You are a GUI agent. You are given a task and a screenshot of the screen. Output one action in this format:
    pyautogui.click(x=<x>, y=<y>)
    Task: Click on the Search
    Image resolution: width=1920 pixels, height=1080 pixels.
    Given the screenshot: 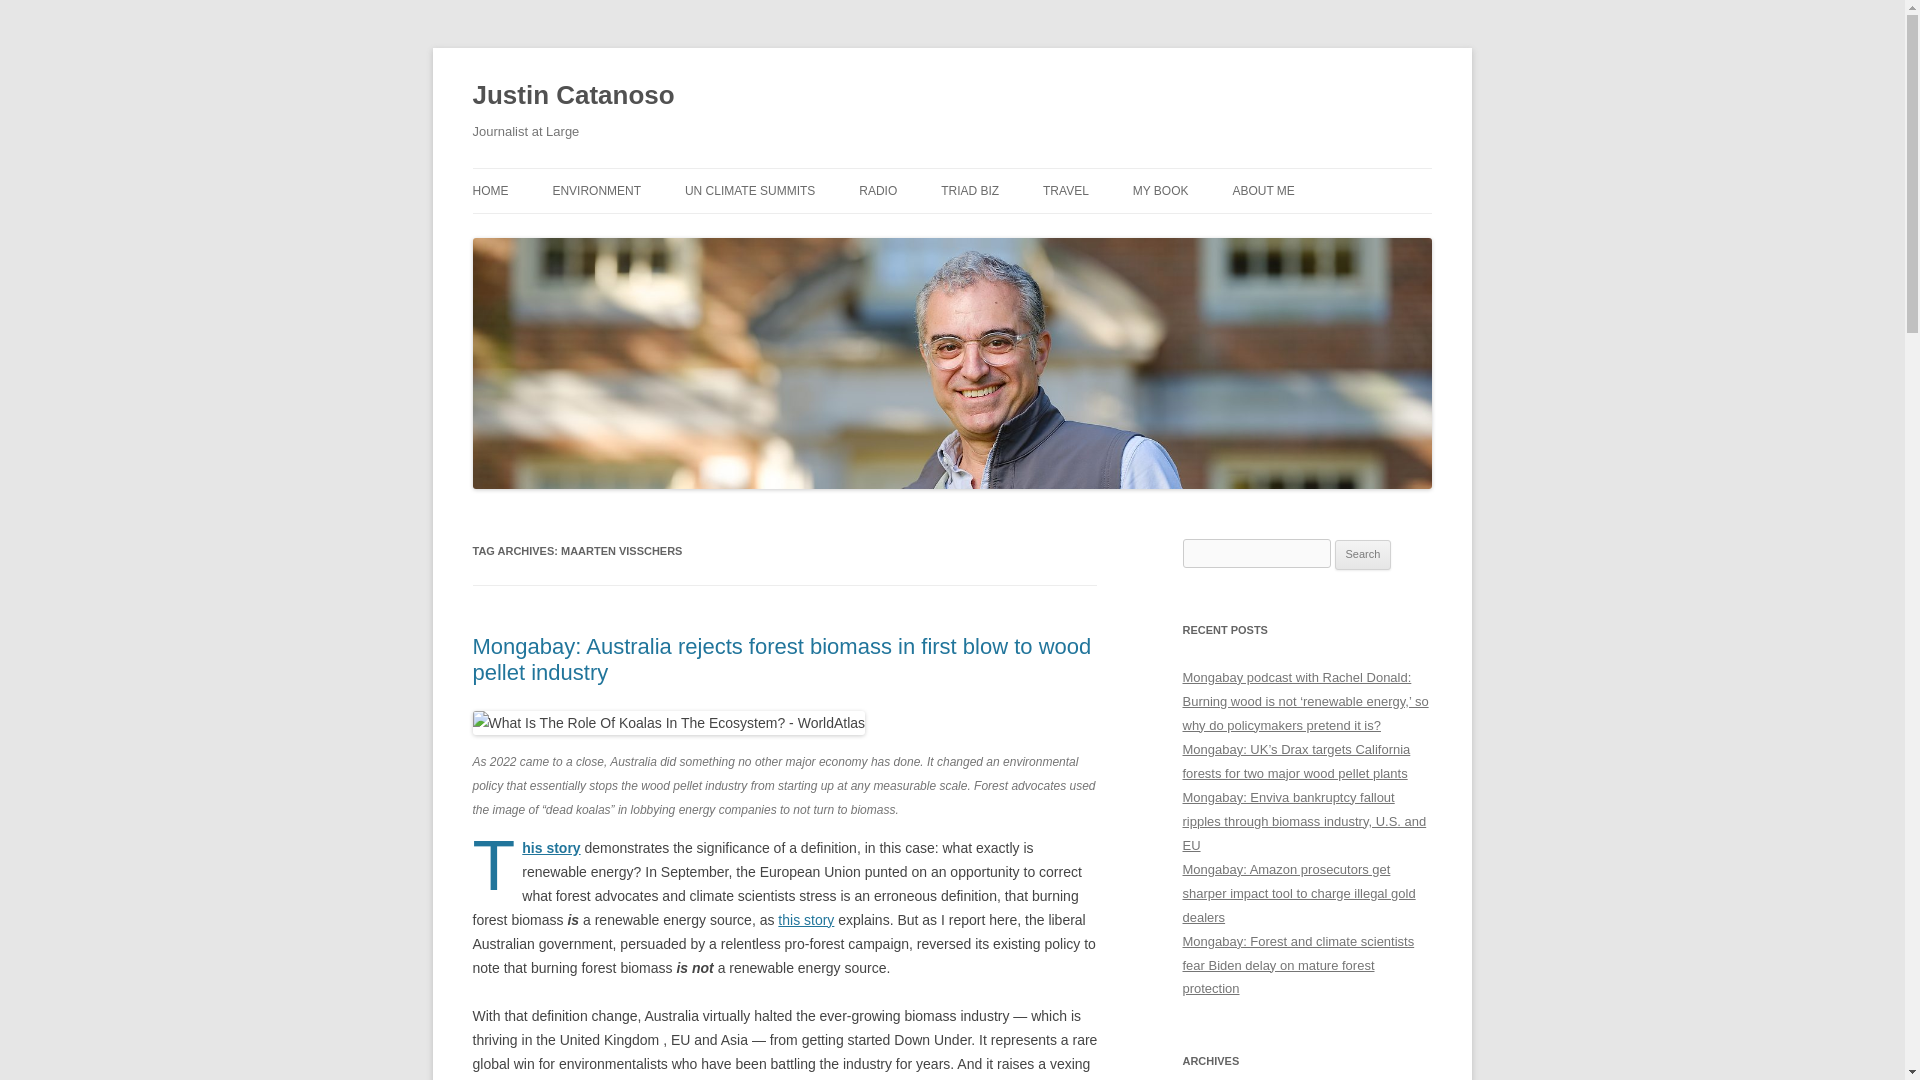 What is the action you would take?
    pyautogui.click(x=1363, y=555)
    